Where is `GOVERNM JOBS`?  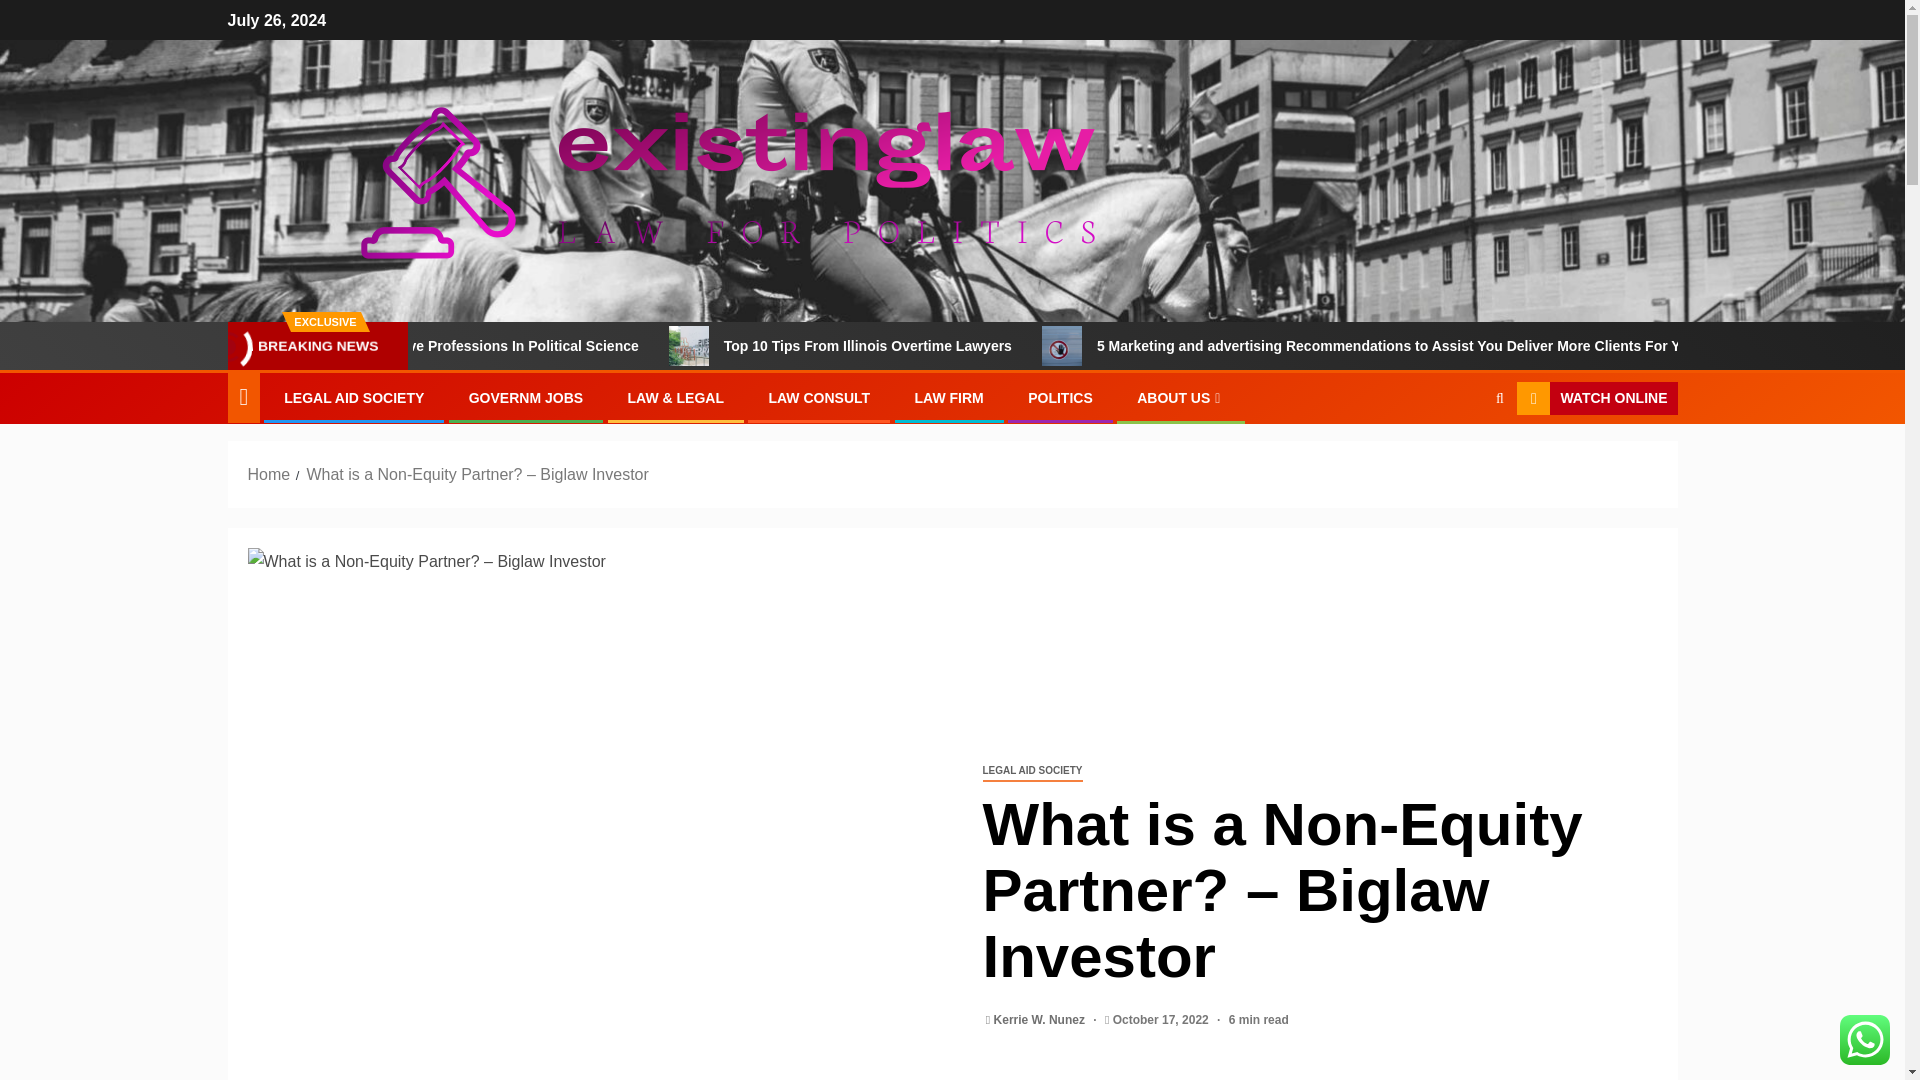 GOVERNM JOBS is located at coordinates (526, 398).